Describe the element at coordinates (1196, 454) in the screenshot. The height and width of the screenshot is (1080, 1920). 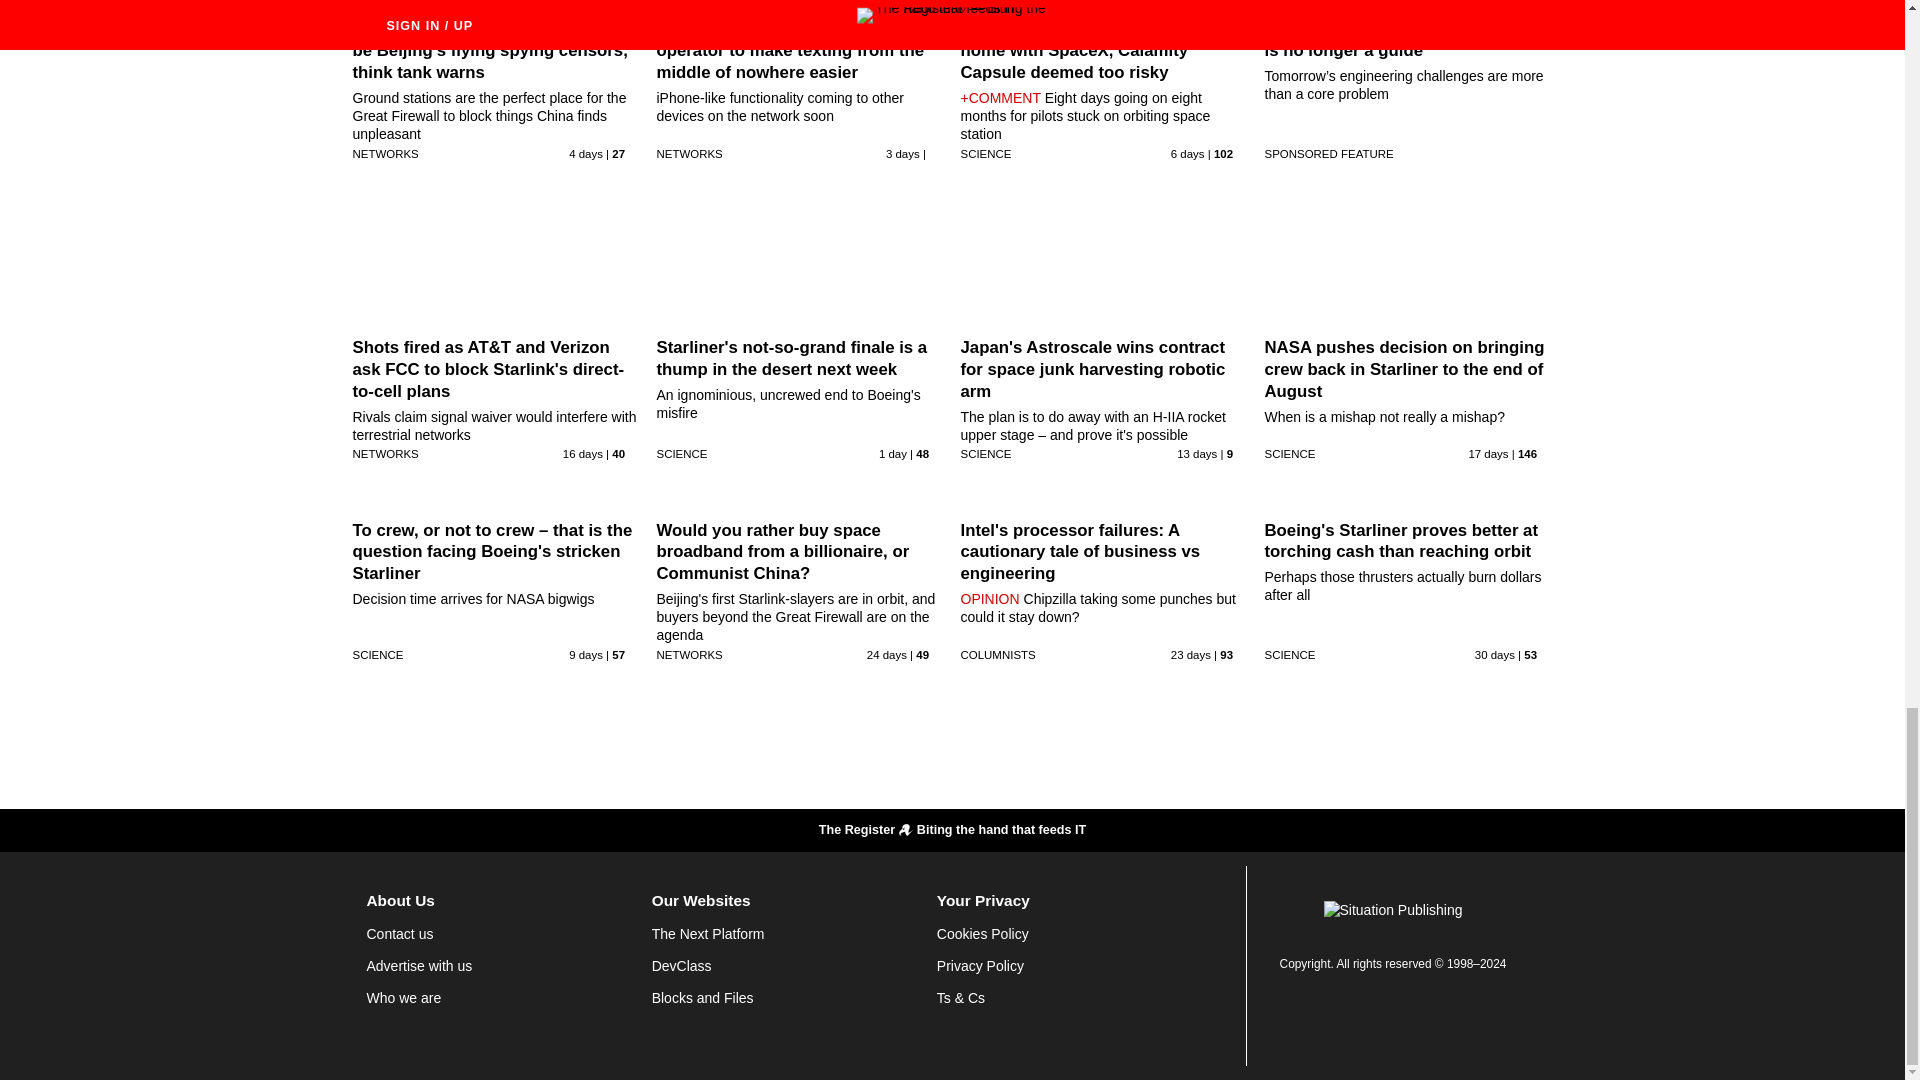
I see `19 Aug 2024 6:30` at that location.